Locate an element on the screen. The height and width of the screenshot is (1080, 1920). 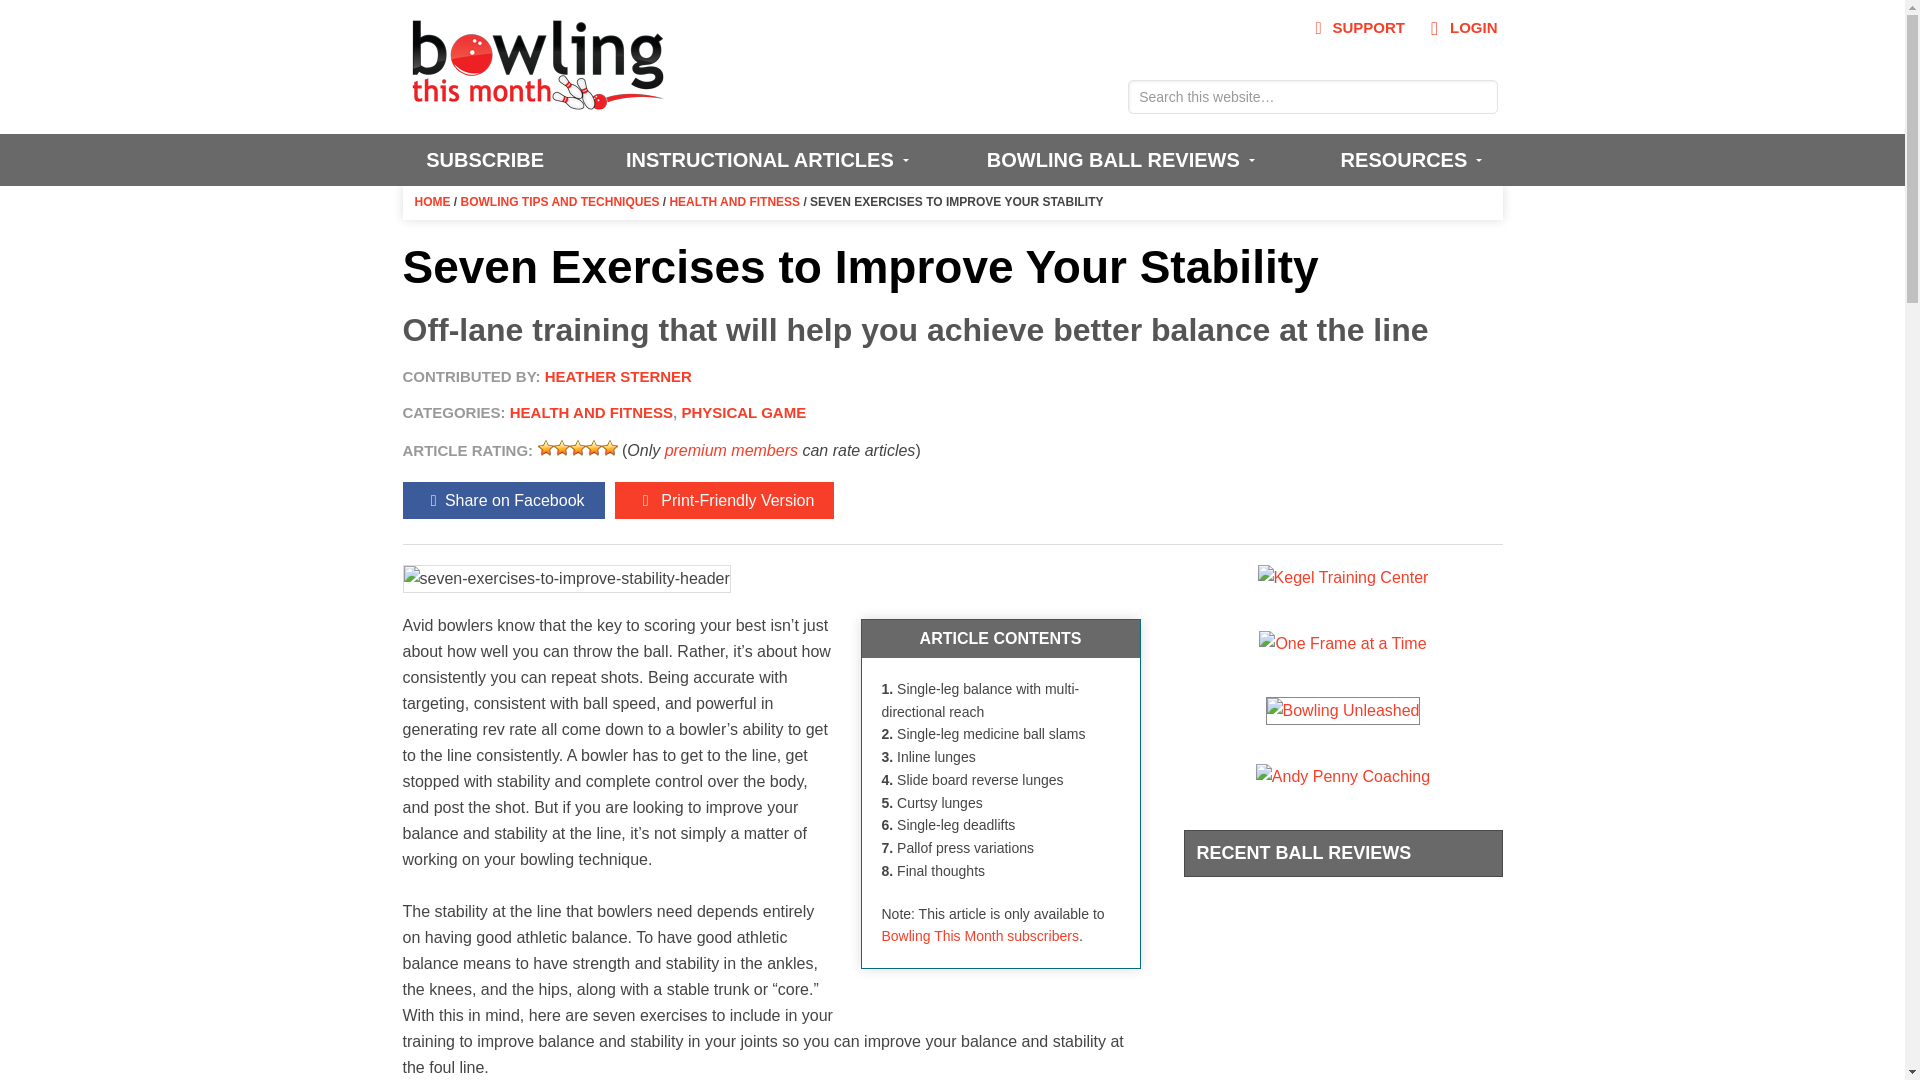
Bowling Ball Reviews is located at coordinates (1117, 159).